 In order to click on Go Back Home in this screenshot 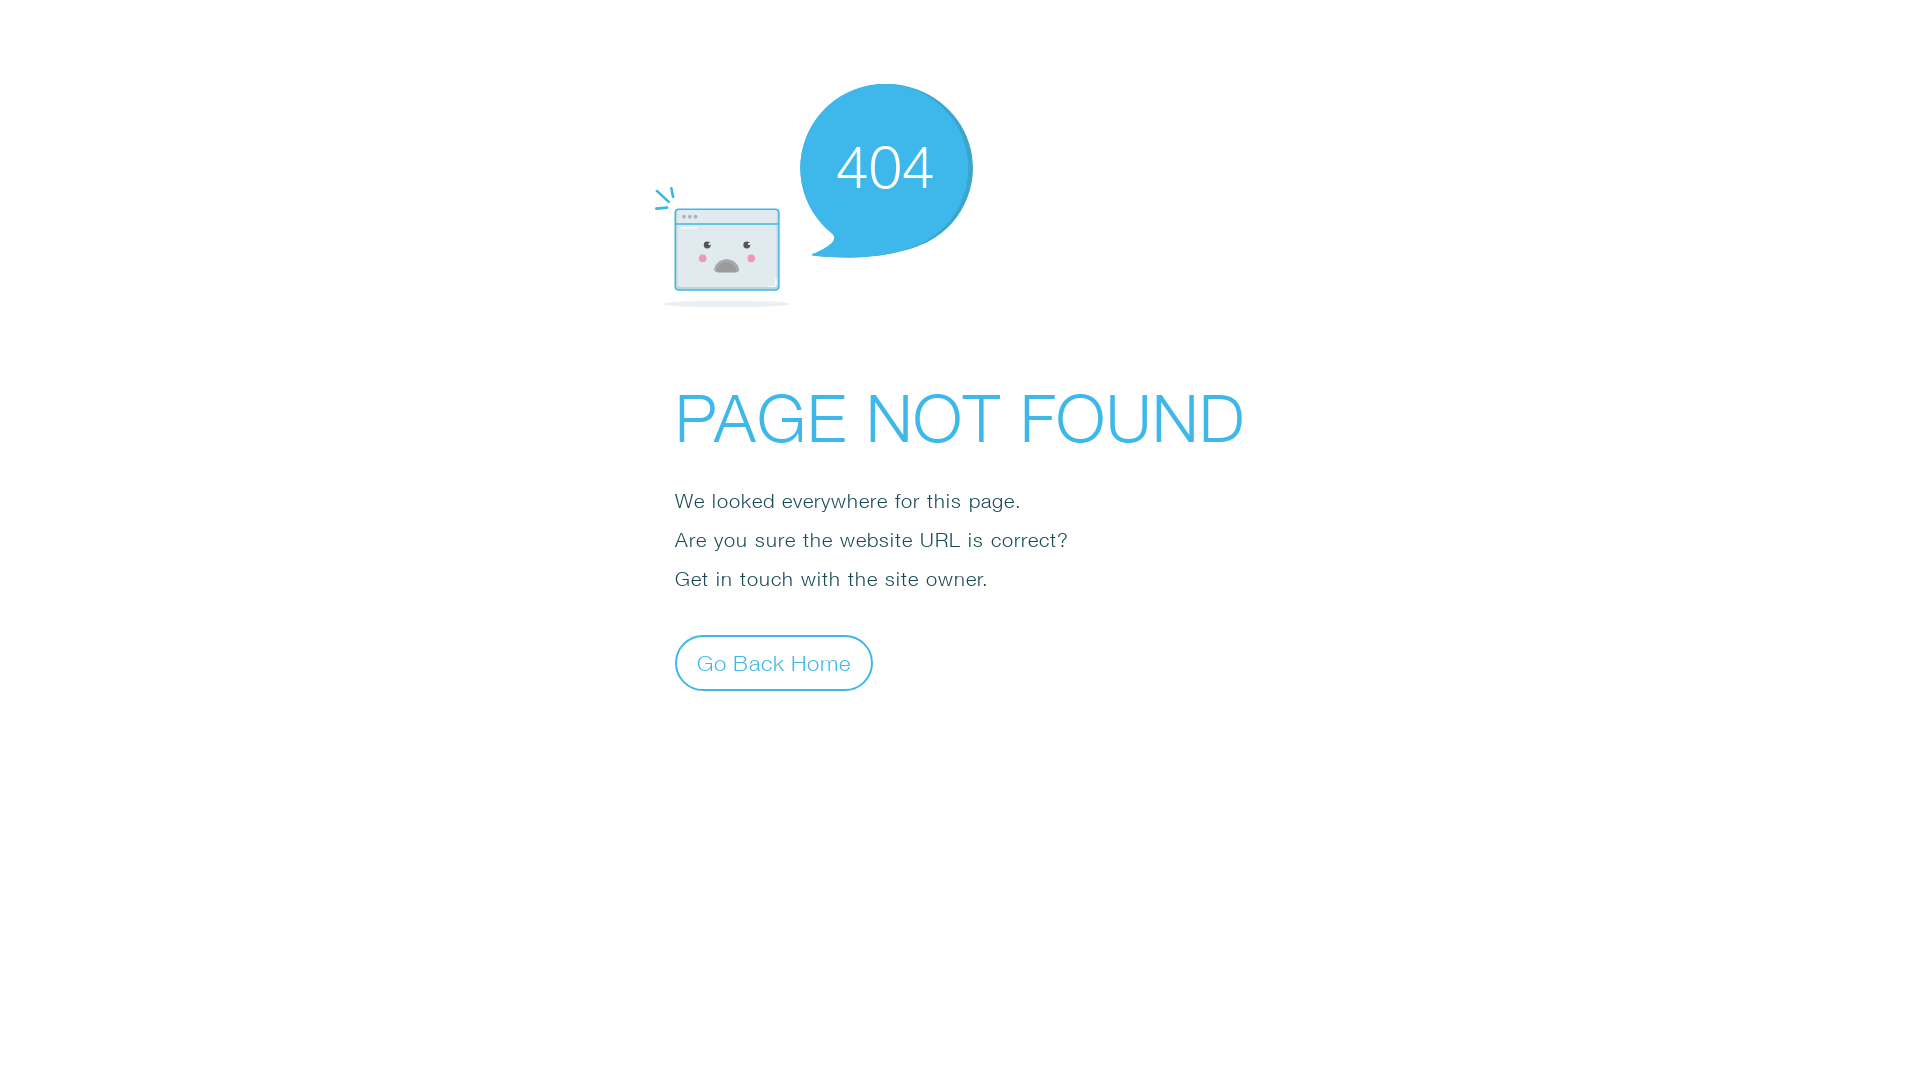, I will do `click(774, 662)`.